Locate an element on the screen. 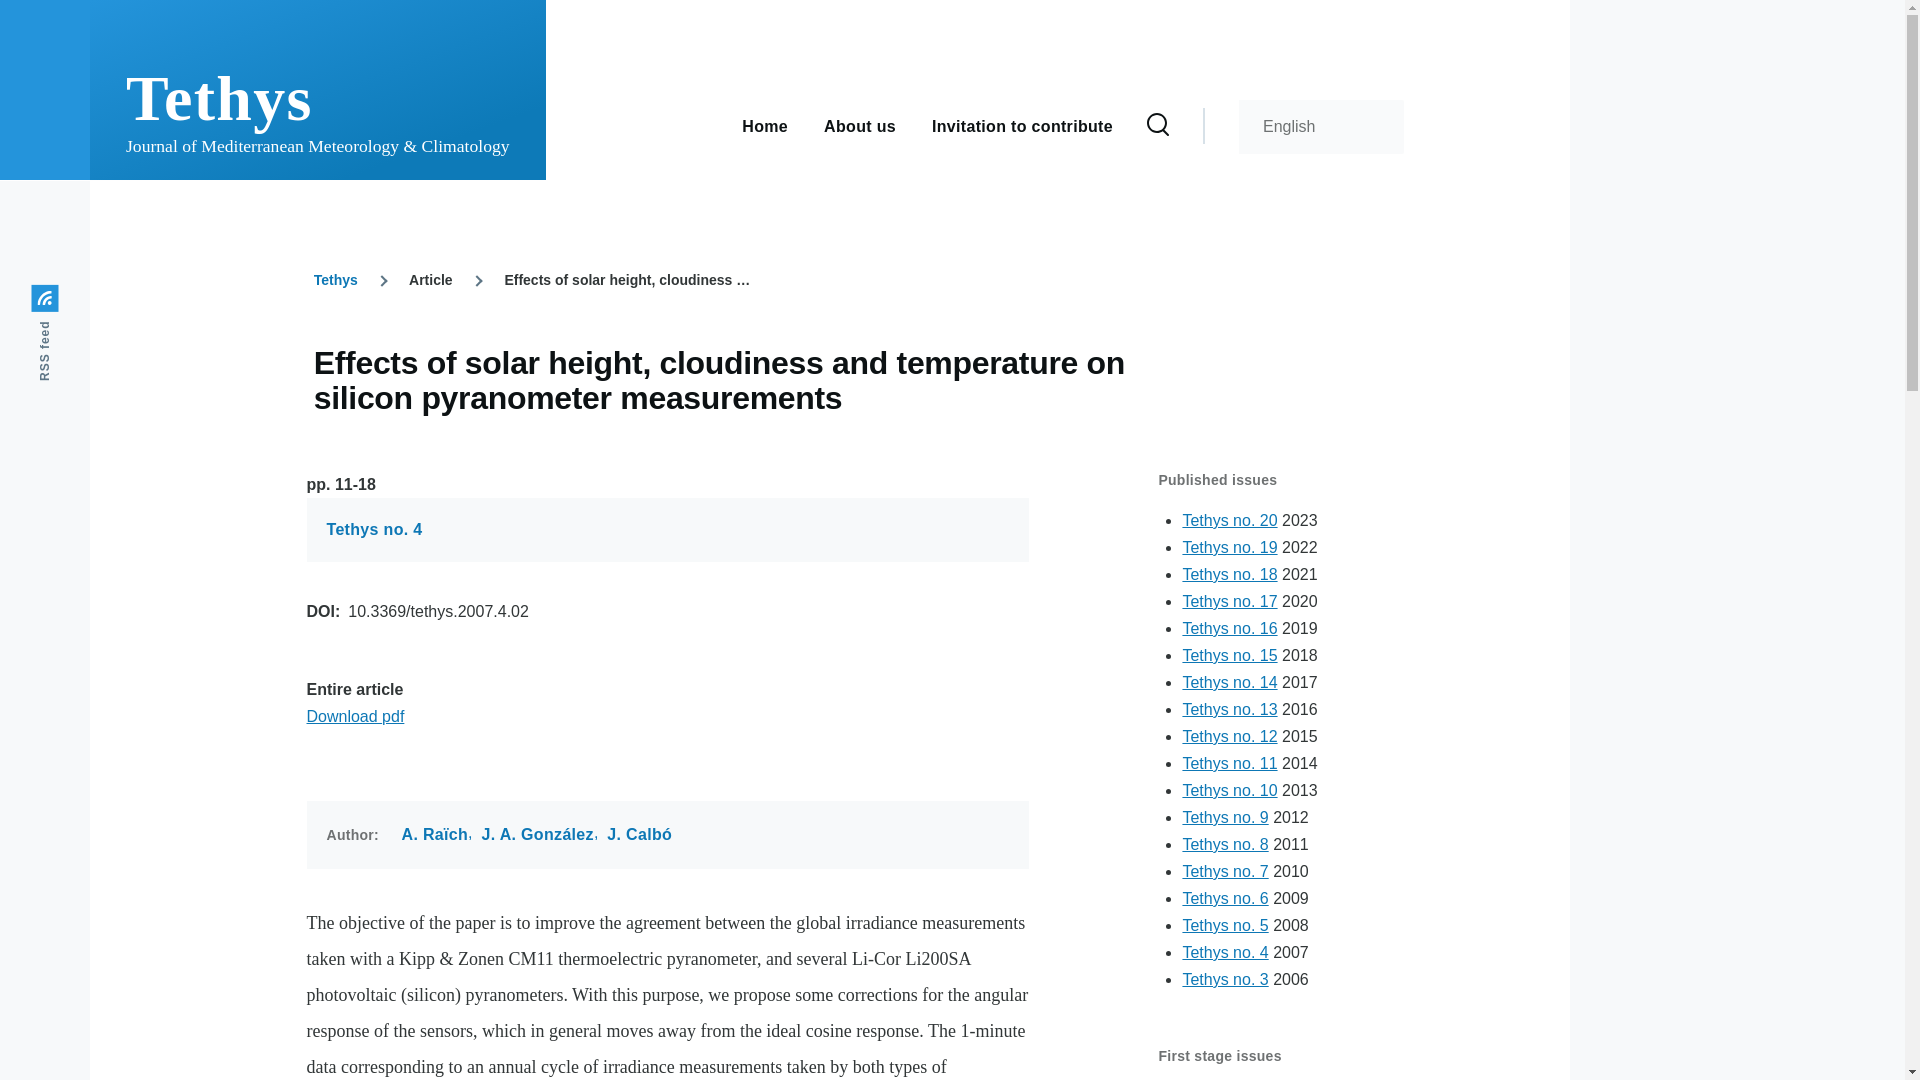 The height and width of the screenshot is (1080, 1920). Skip to main content is located at coordinates (785, 9).